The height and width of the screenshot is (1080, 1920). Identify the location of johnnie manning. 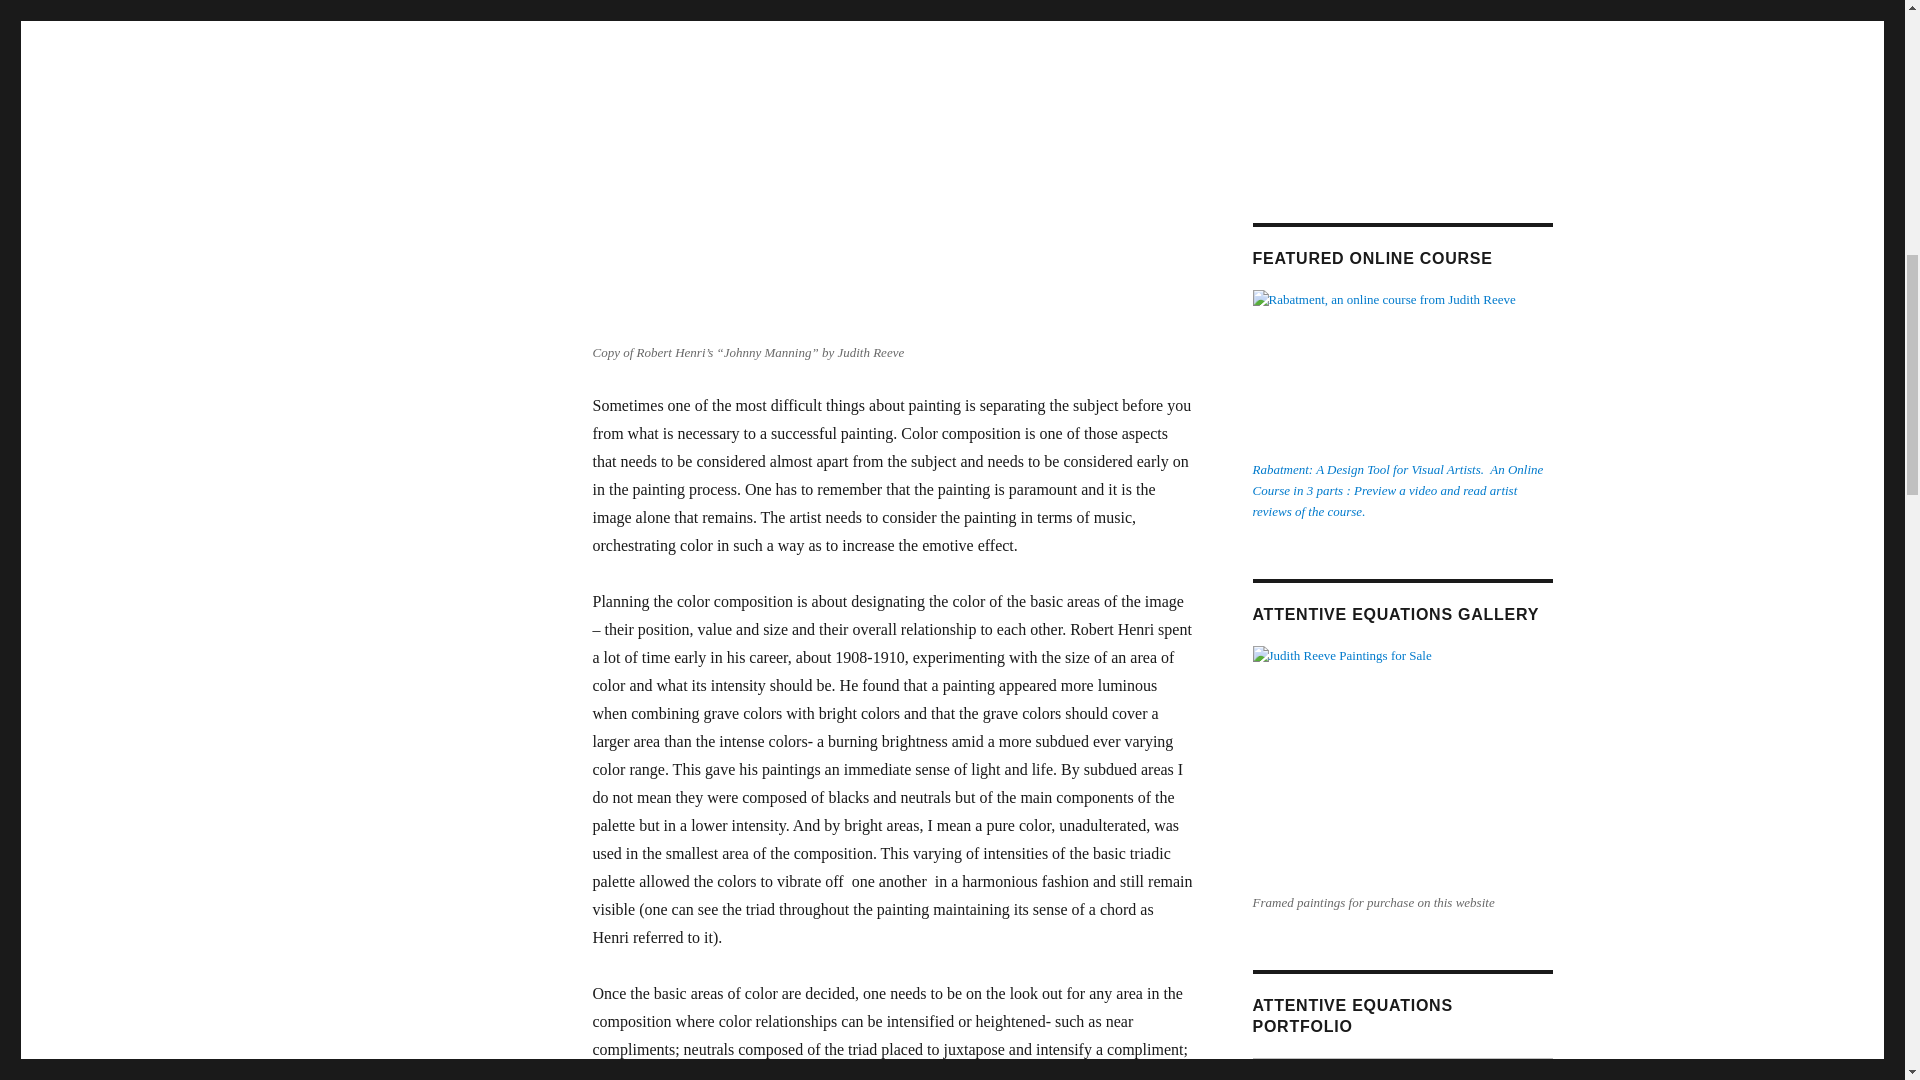
(831, 168).